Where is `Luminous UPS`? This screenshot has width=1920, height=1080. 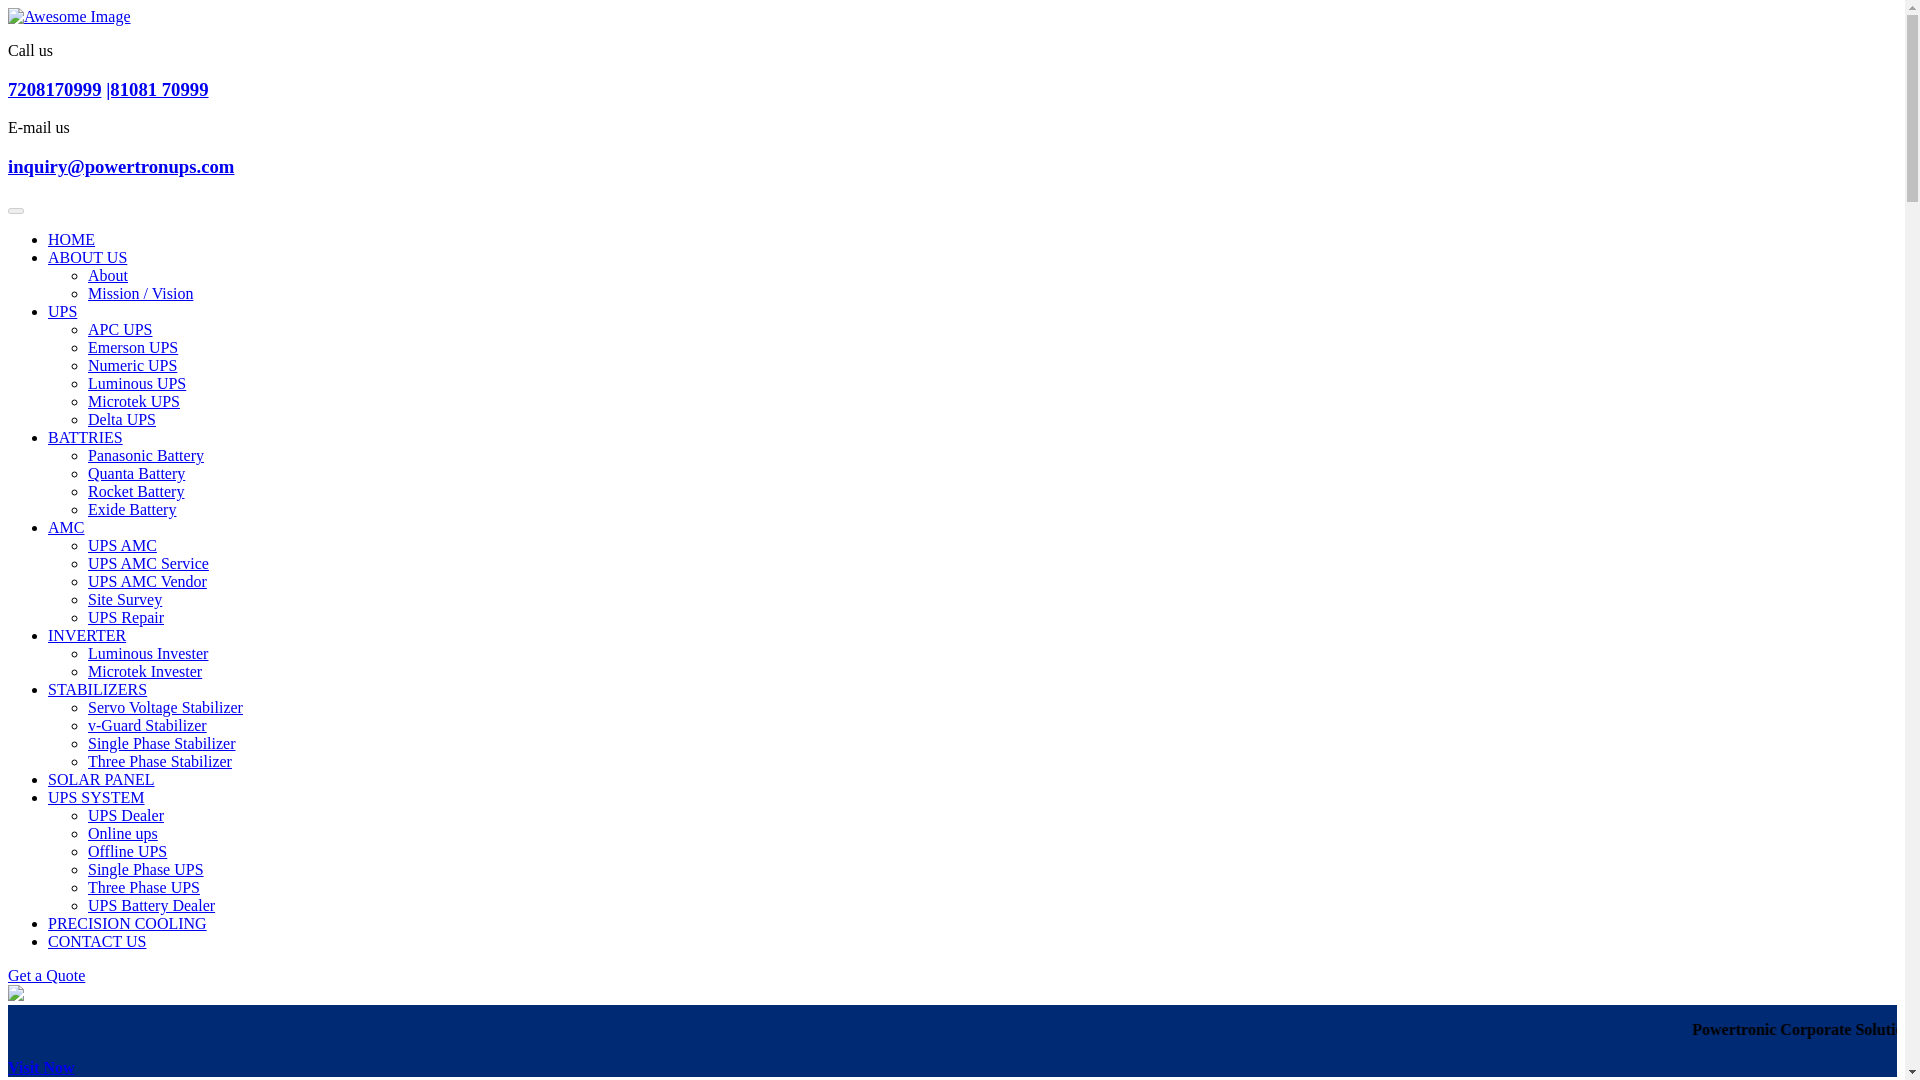 Luminous UPS is located at coordinates (137, 383).